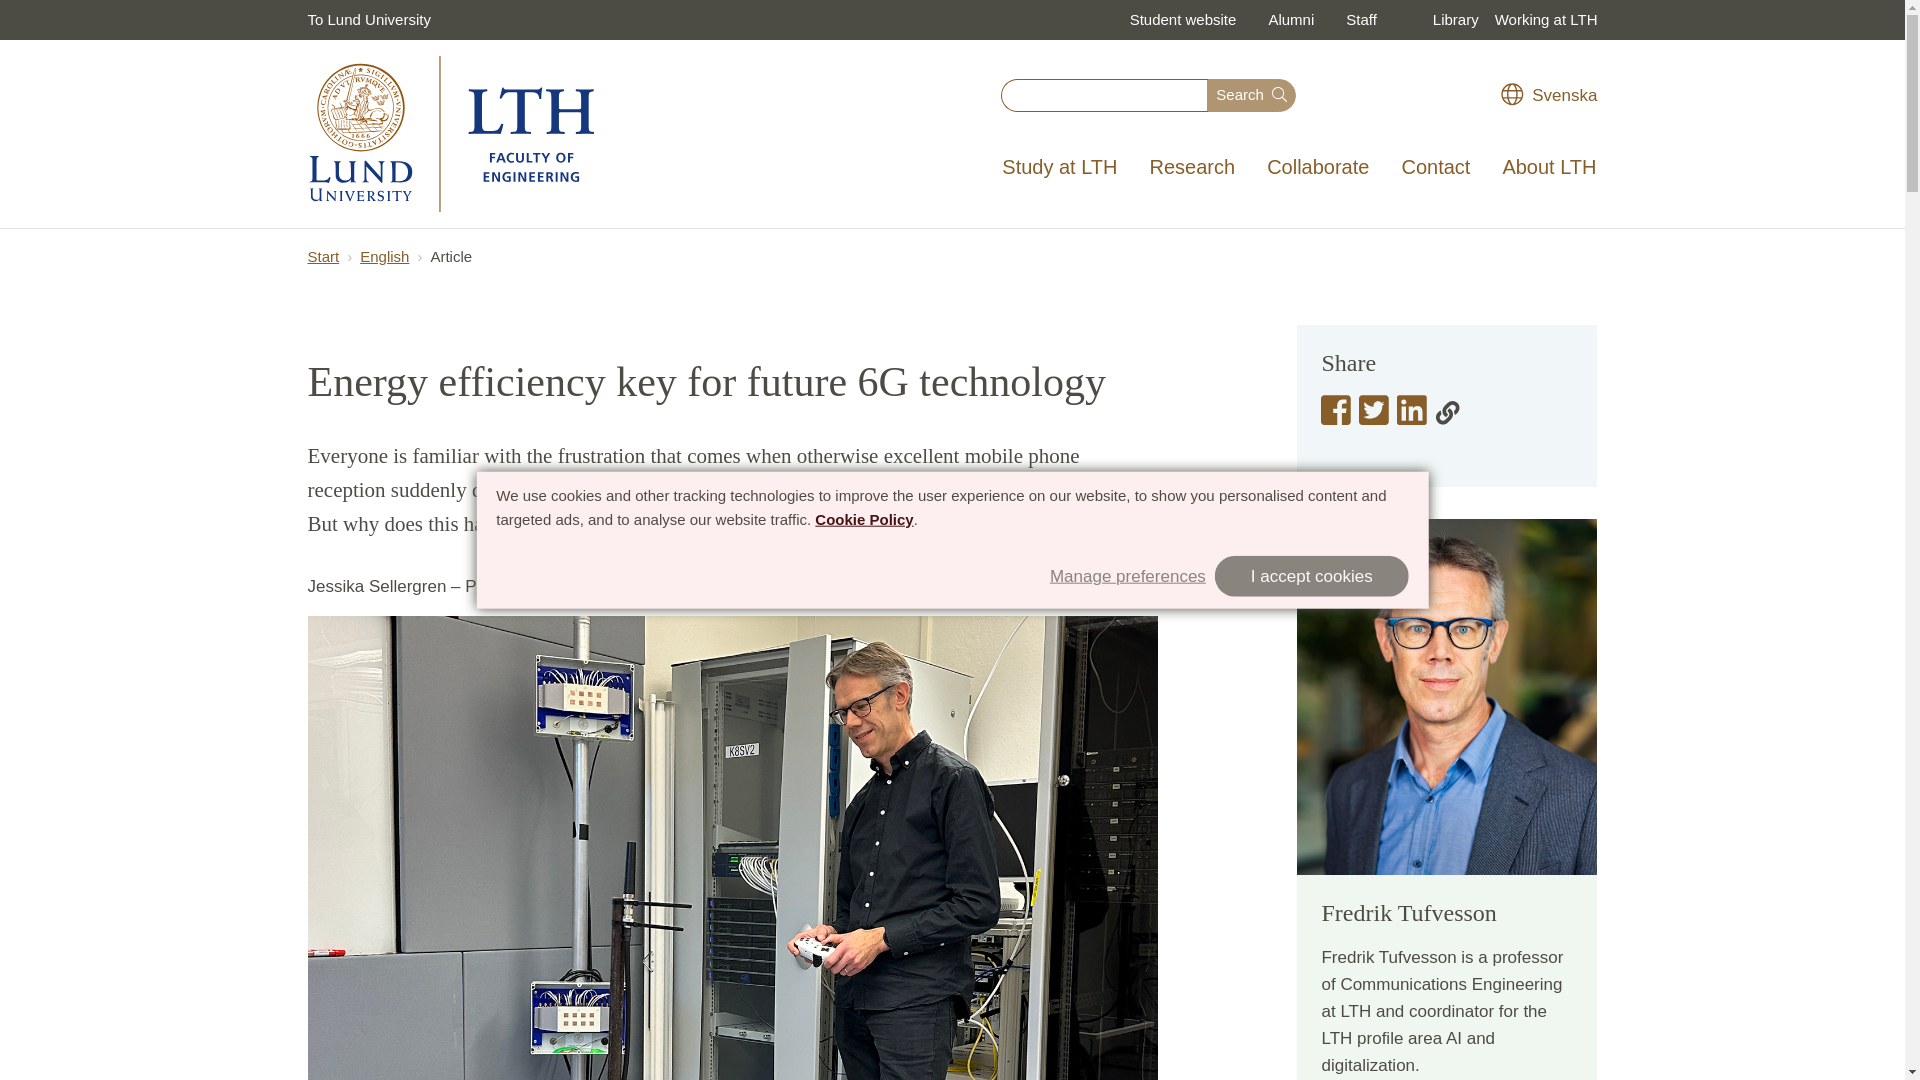 The width and height of the screenshot is (1920, 1080). What do you see at coordinates (1290, 20) in the screenshot?
I see `Alumni` at bounding box center [1290, 20].